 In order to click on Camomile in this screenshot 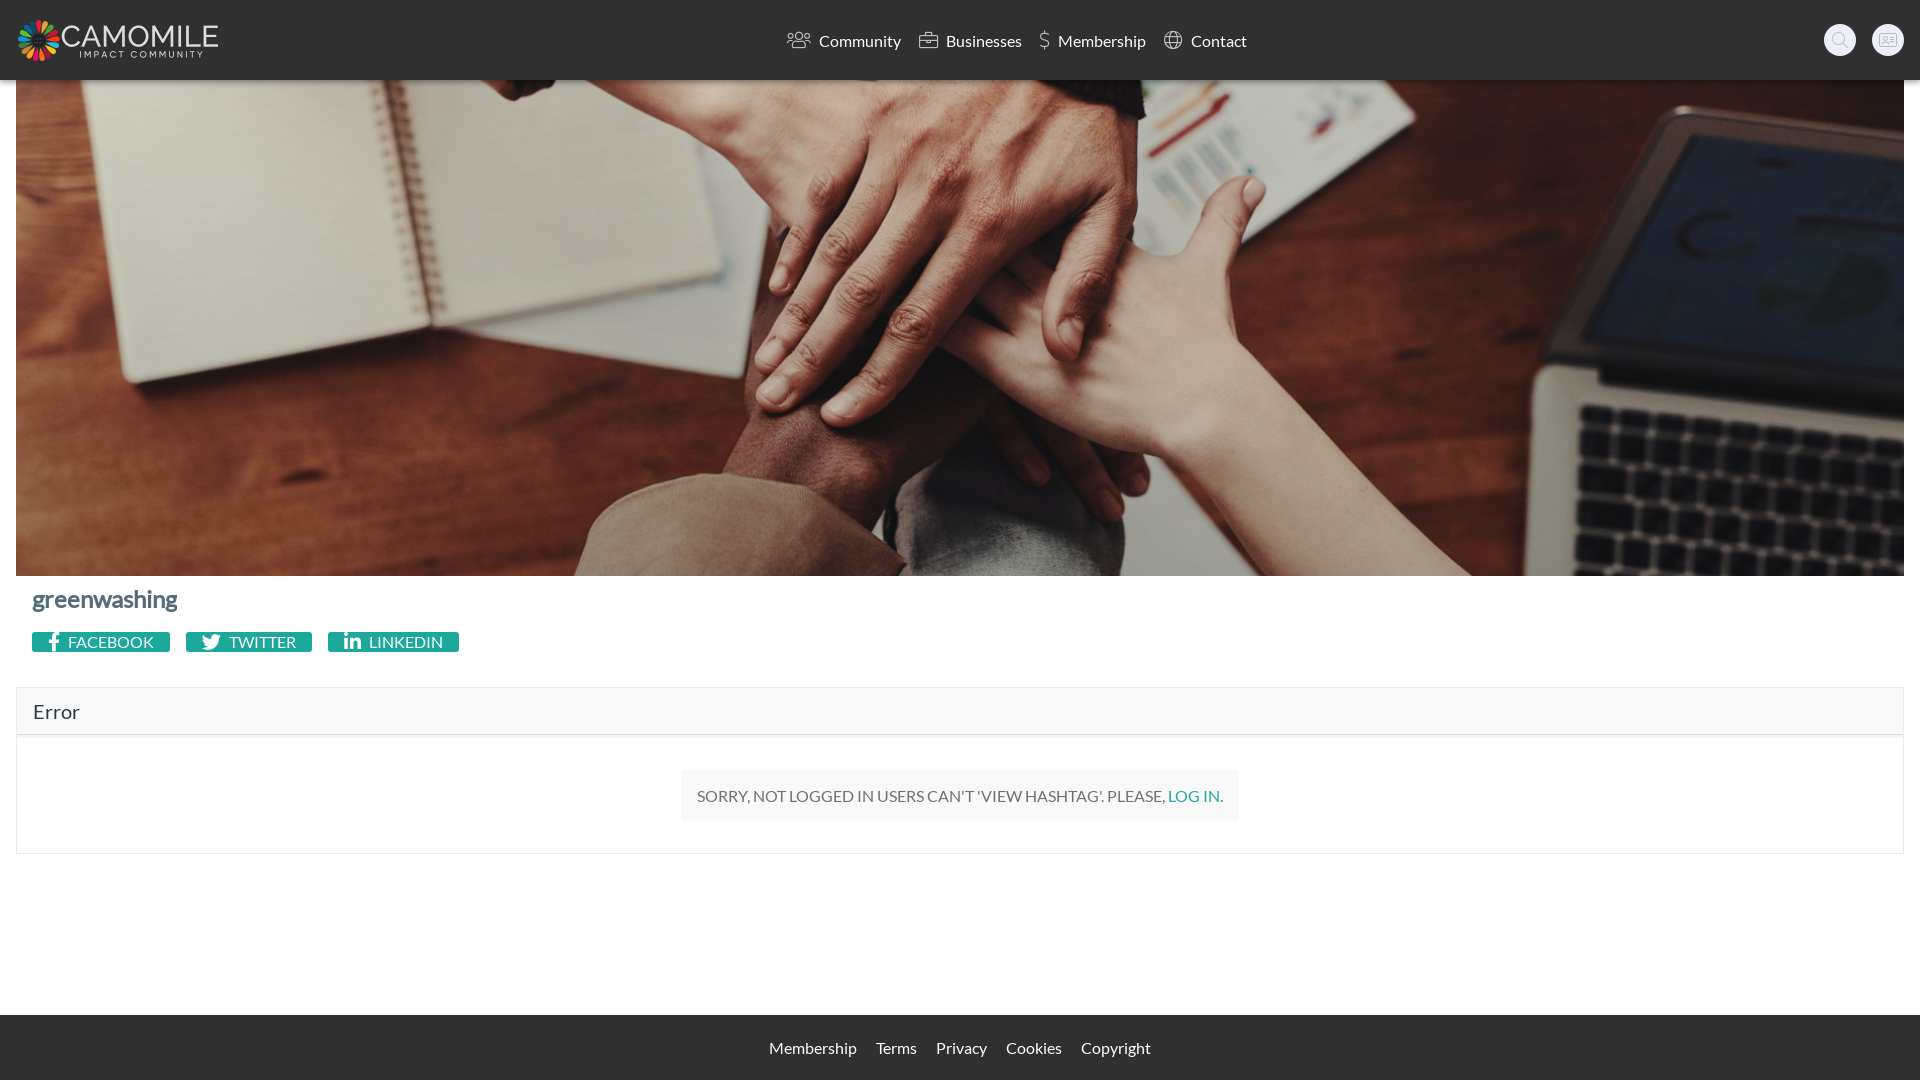, I will do `click(118, 40)`.